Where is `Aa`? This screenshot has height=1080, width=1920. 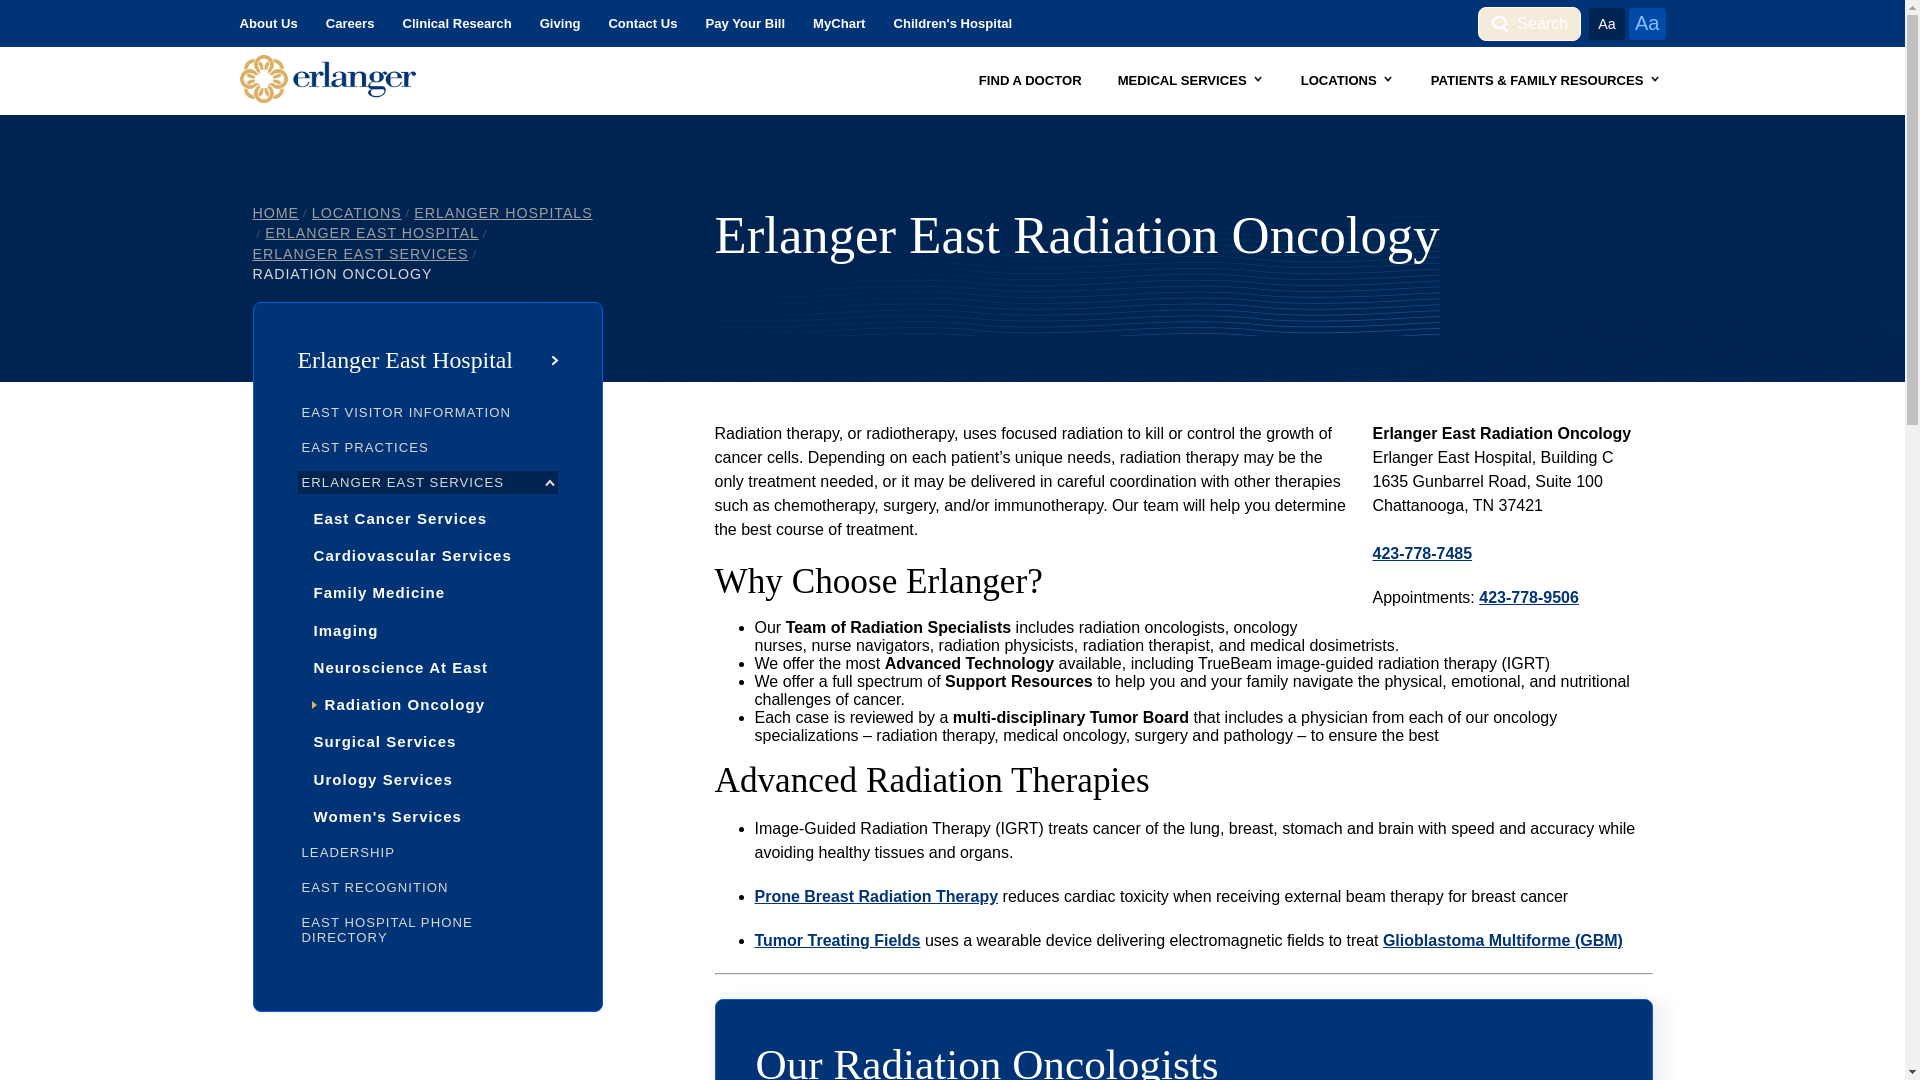
Aa is located at coordinates (1646, 23).